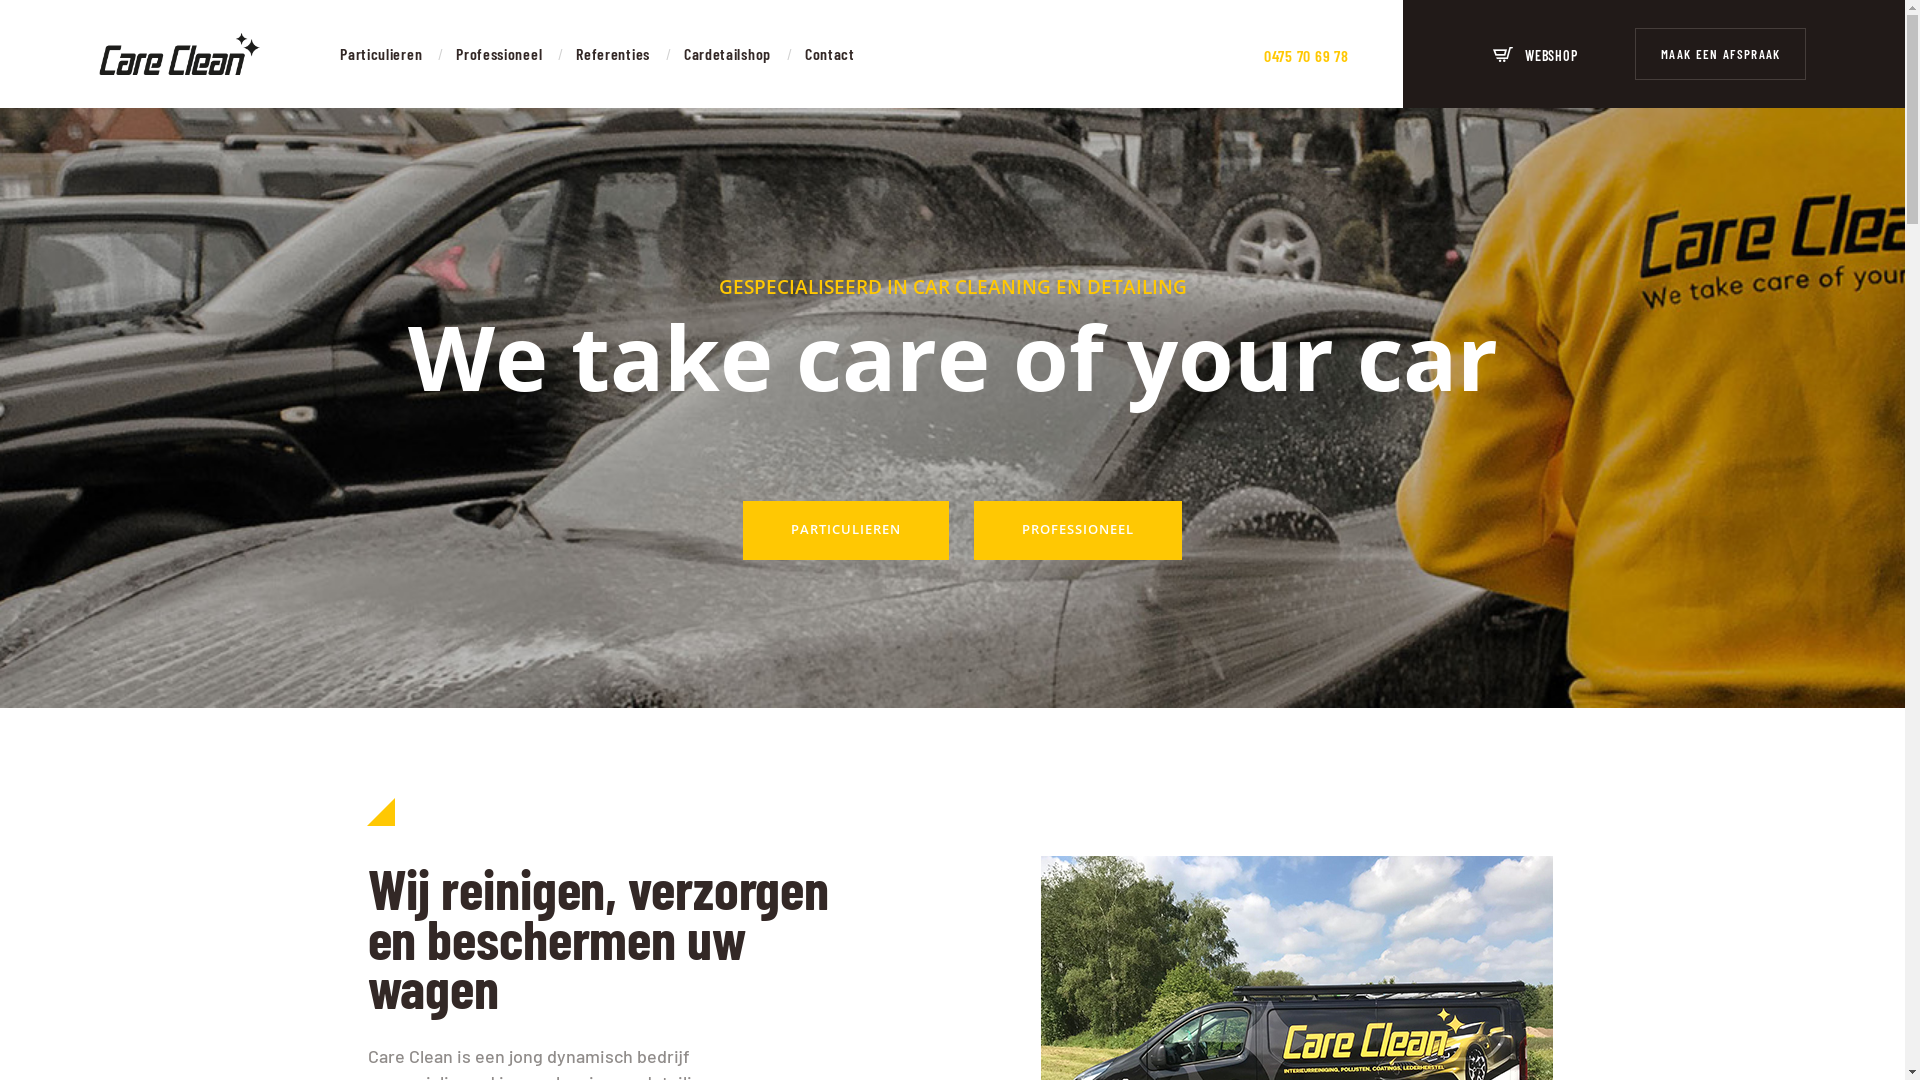 The width and height of the screenshot is (1920, 1080). What do you see at coordinates (499, 54) in the screenshot?
I see `Professioneel` at bounding box center [499, 54].